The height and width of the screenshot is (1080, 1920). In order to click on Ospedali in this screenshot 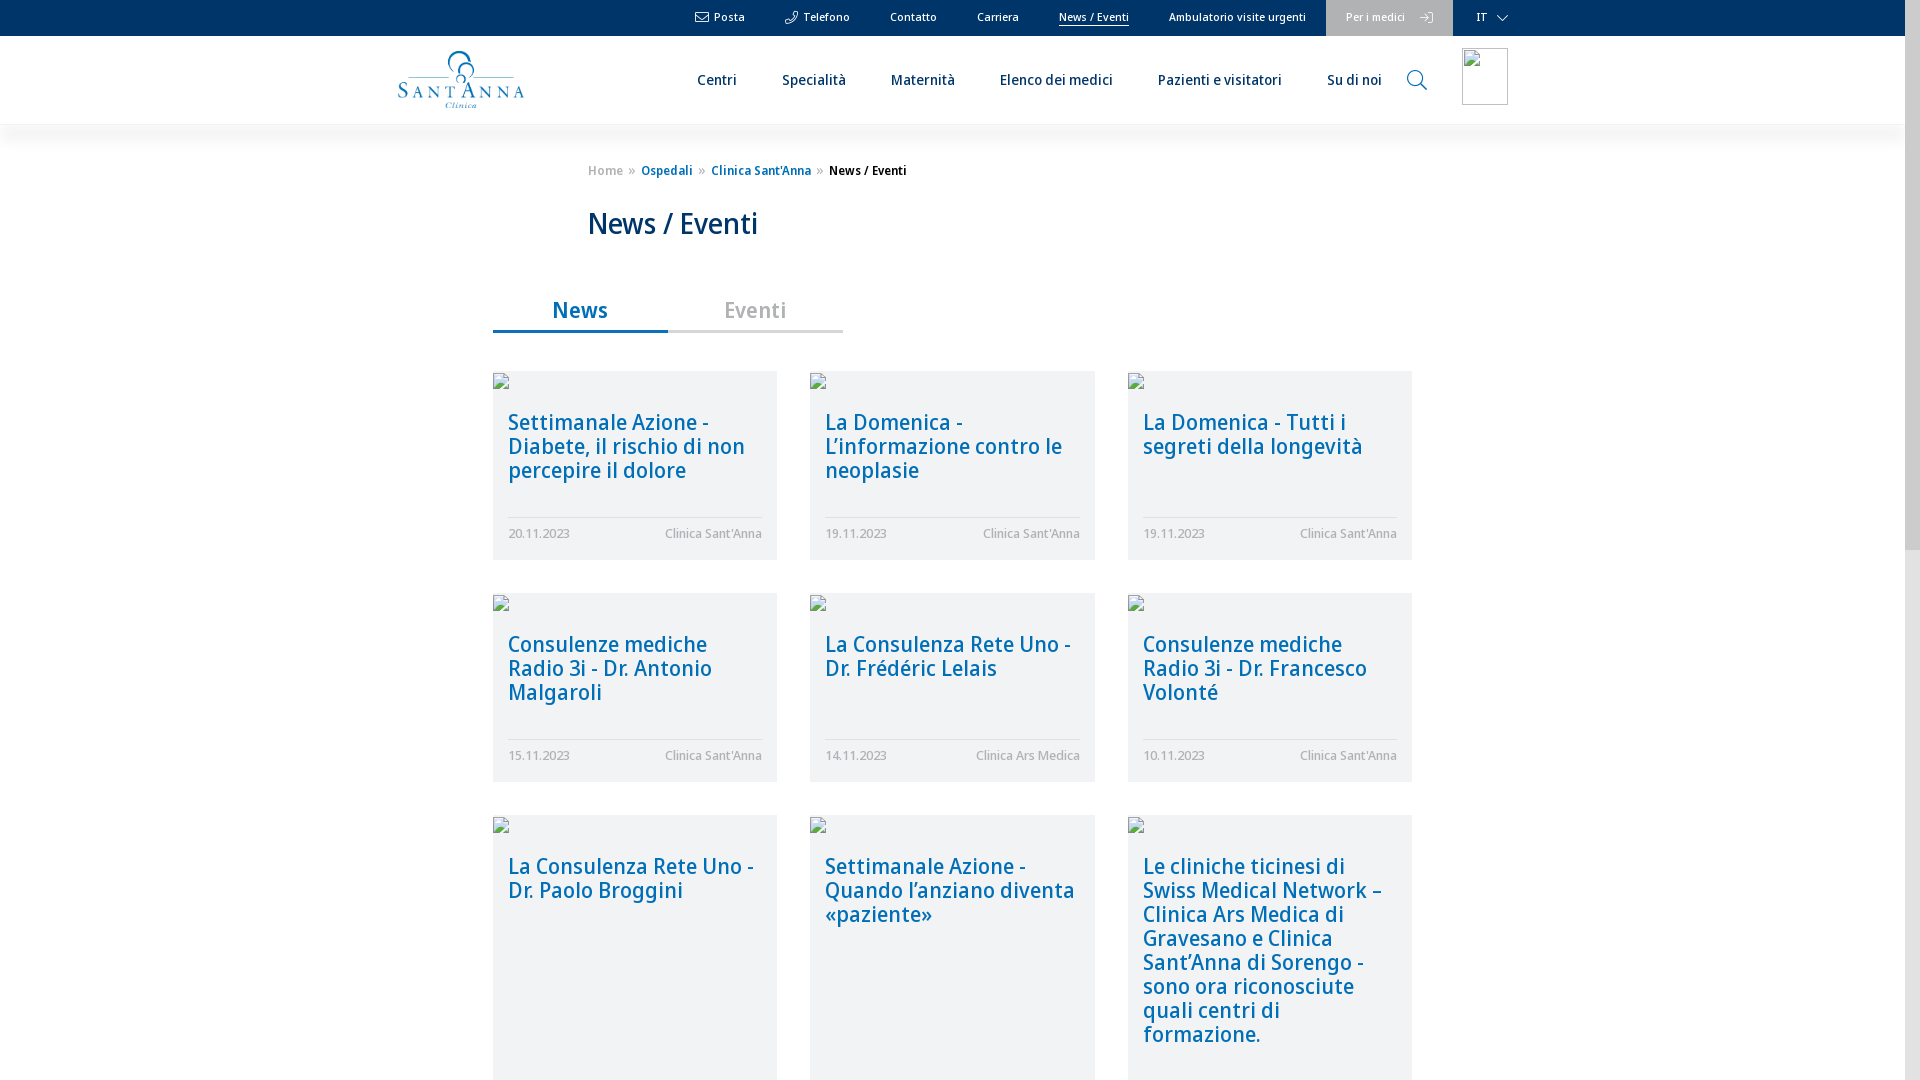, I will do `click(664, 170)`.